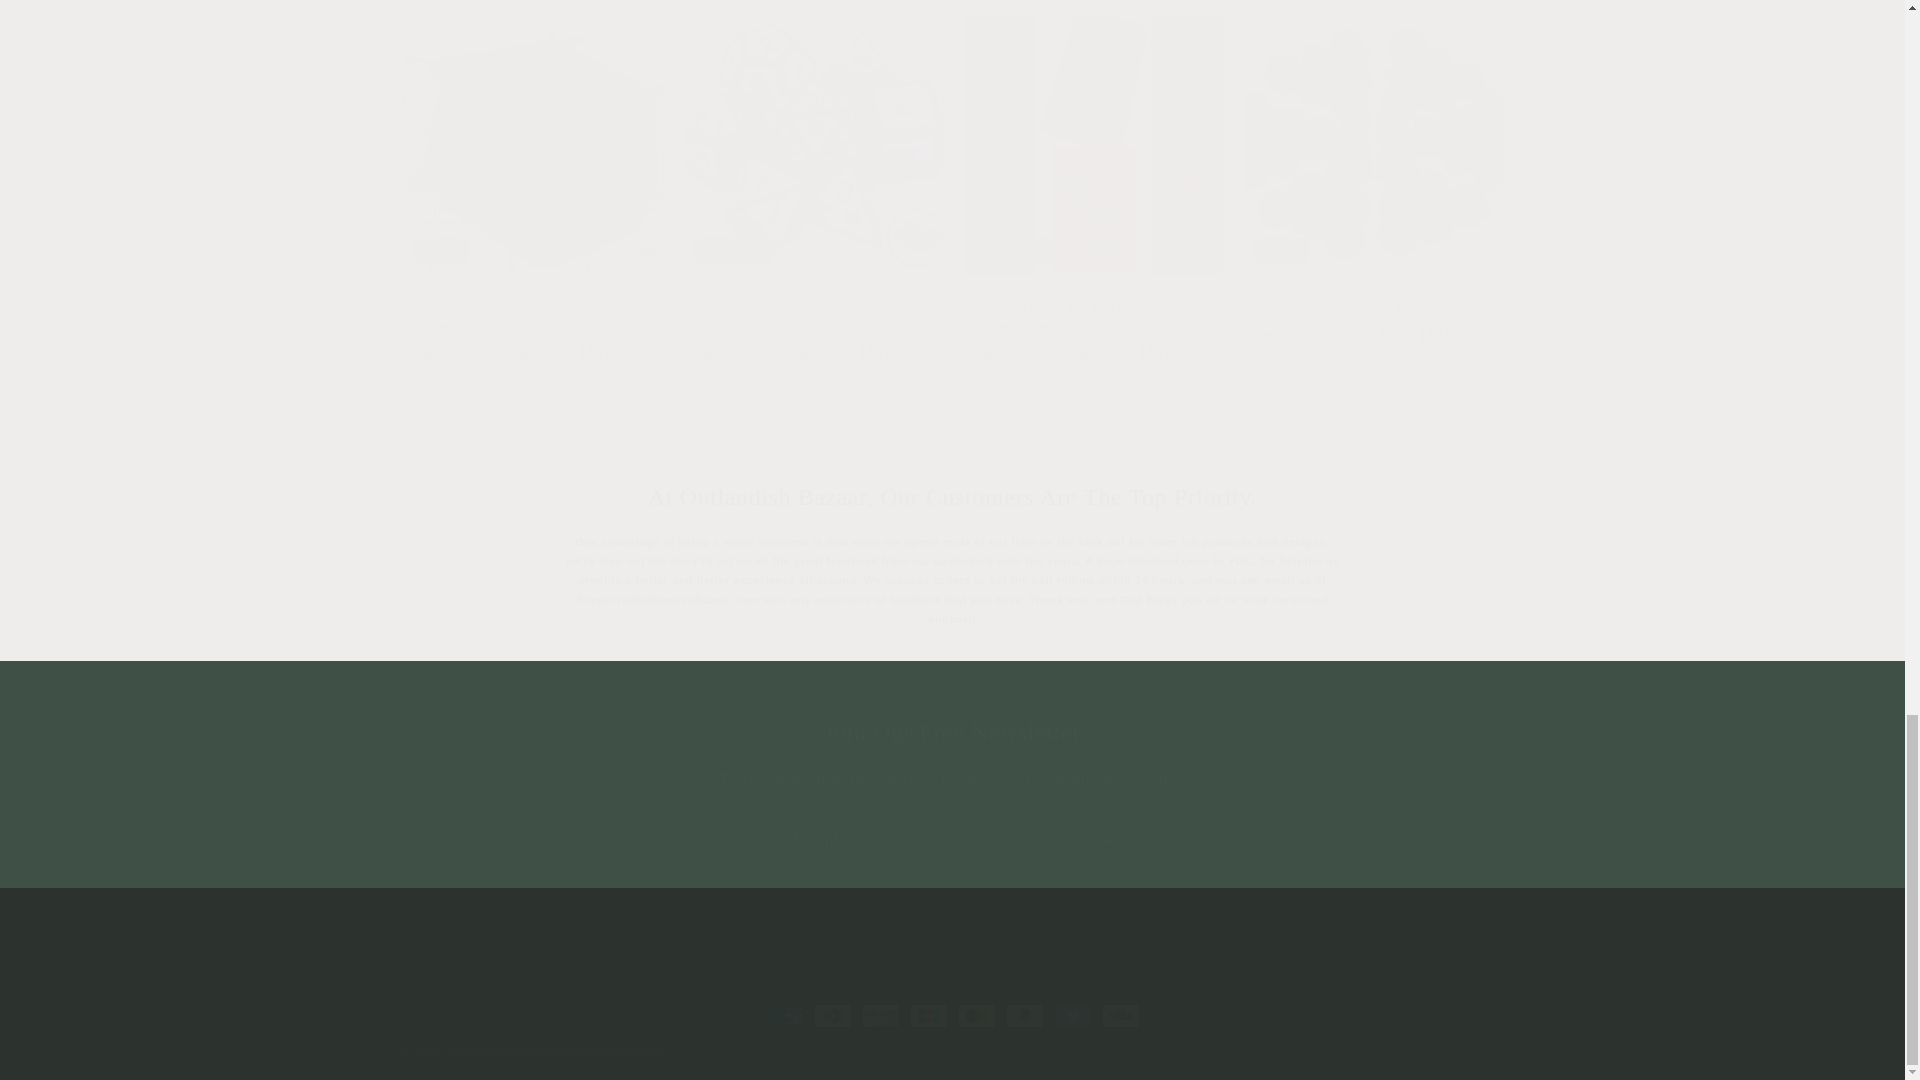  What do you see at coordinates (952, 782) in the screenshot?
I see `To Receive Updates on New Products, Discounts, and Sales.` at bounding box center [952, 782].